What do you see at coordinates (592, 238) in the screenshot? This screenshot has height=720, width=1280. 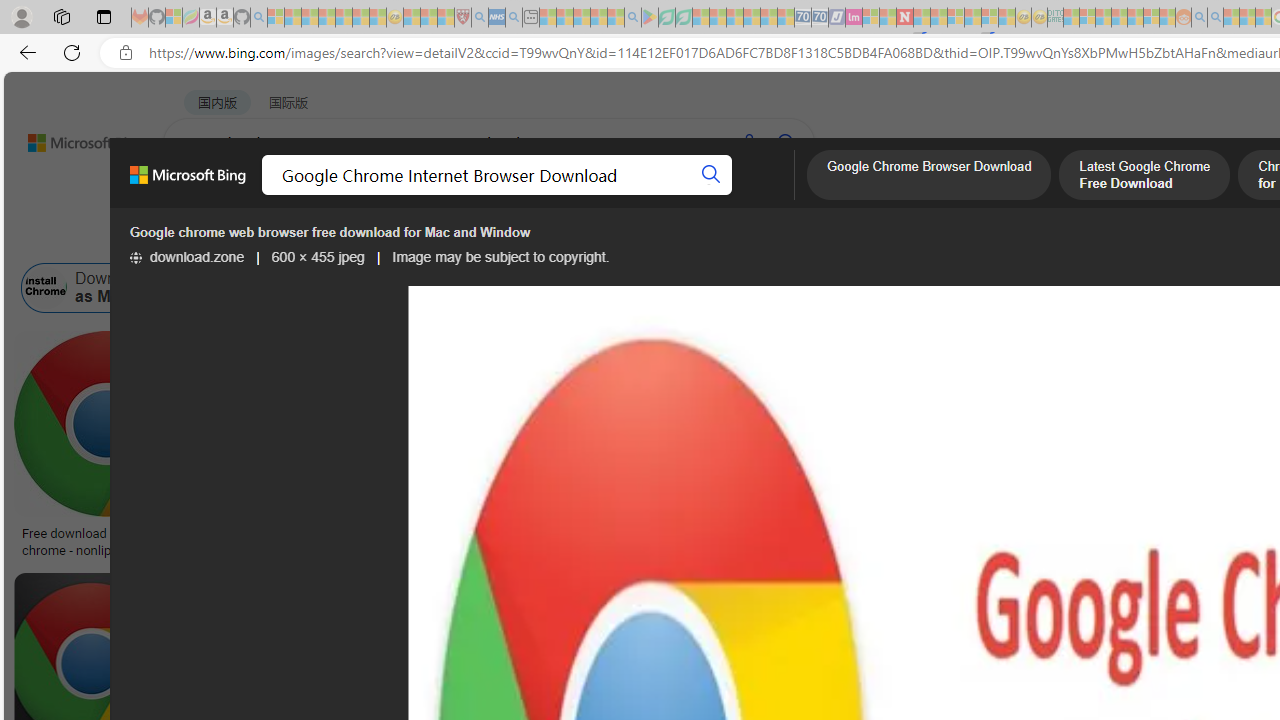 I see `Date` at bounding box center [592, 238].